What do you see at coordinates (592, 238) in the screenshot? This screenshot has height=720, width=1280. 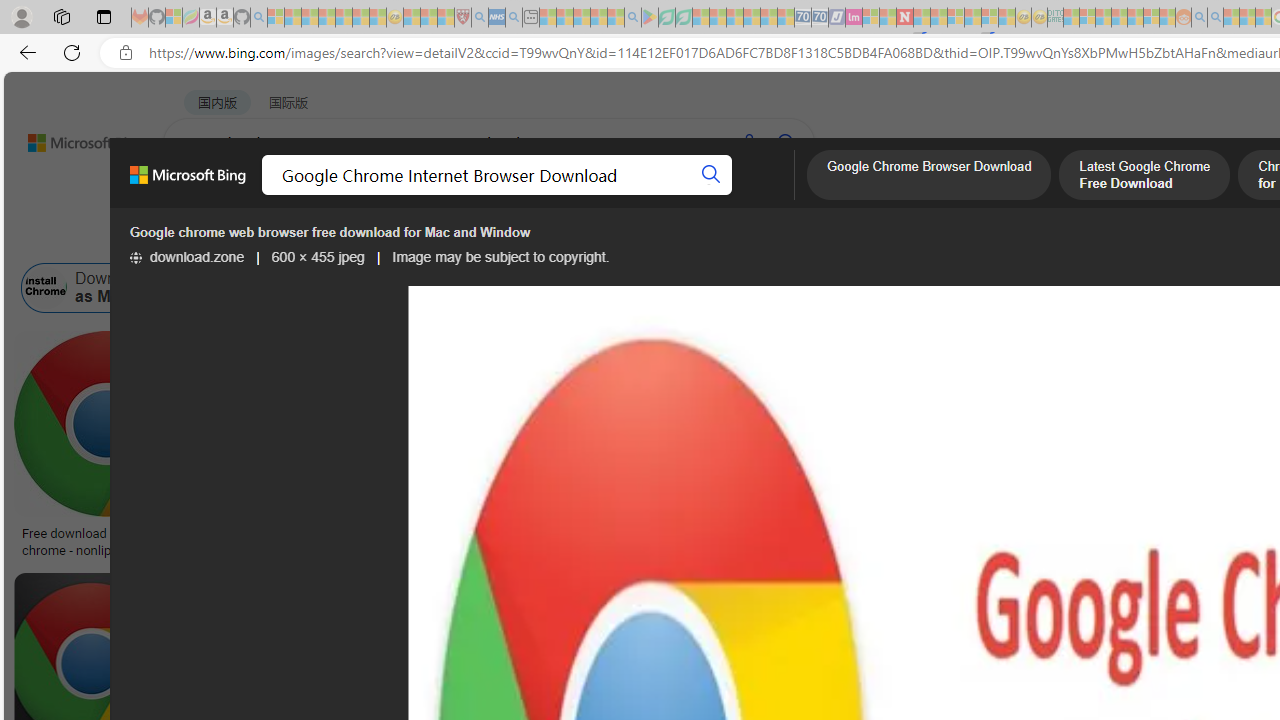 I see `Date` at bounding box center [592, 238].